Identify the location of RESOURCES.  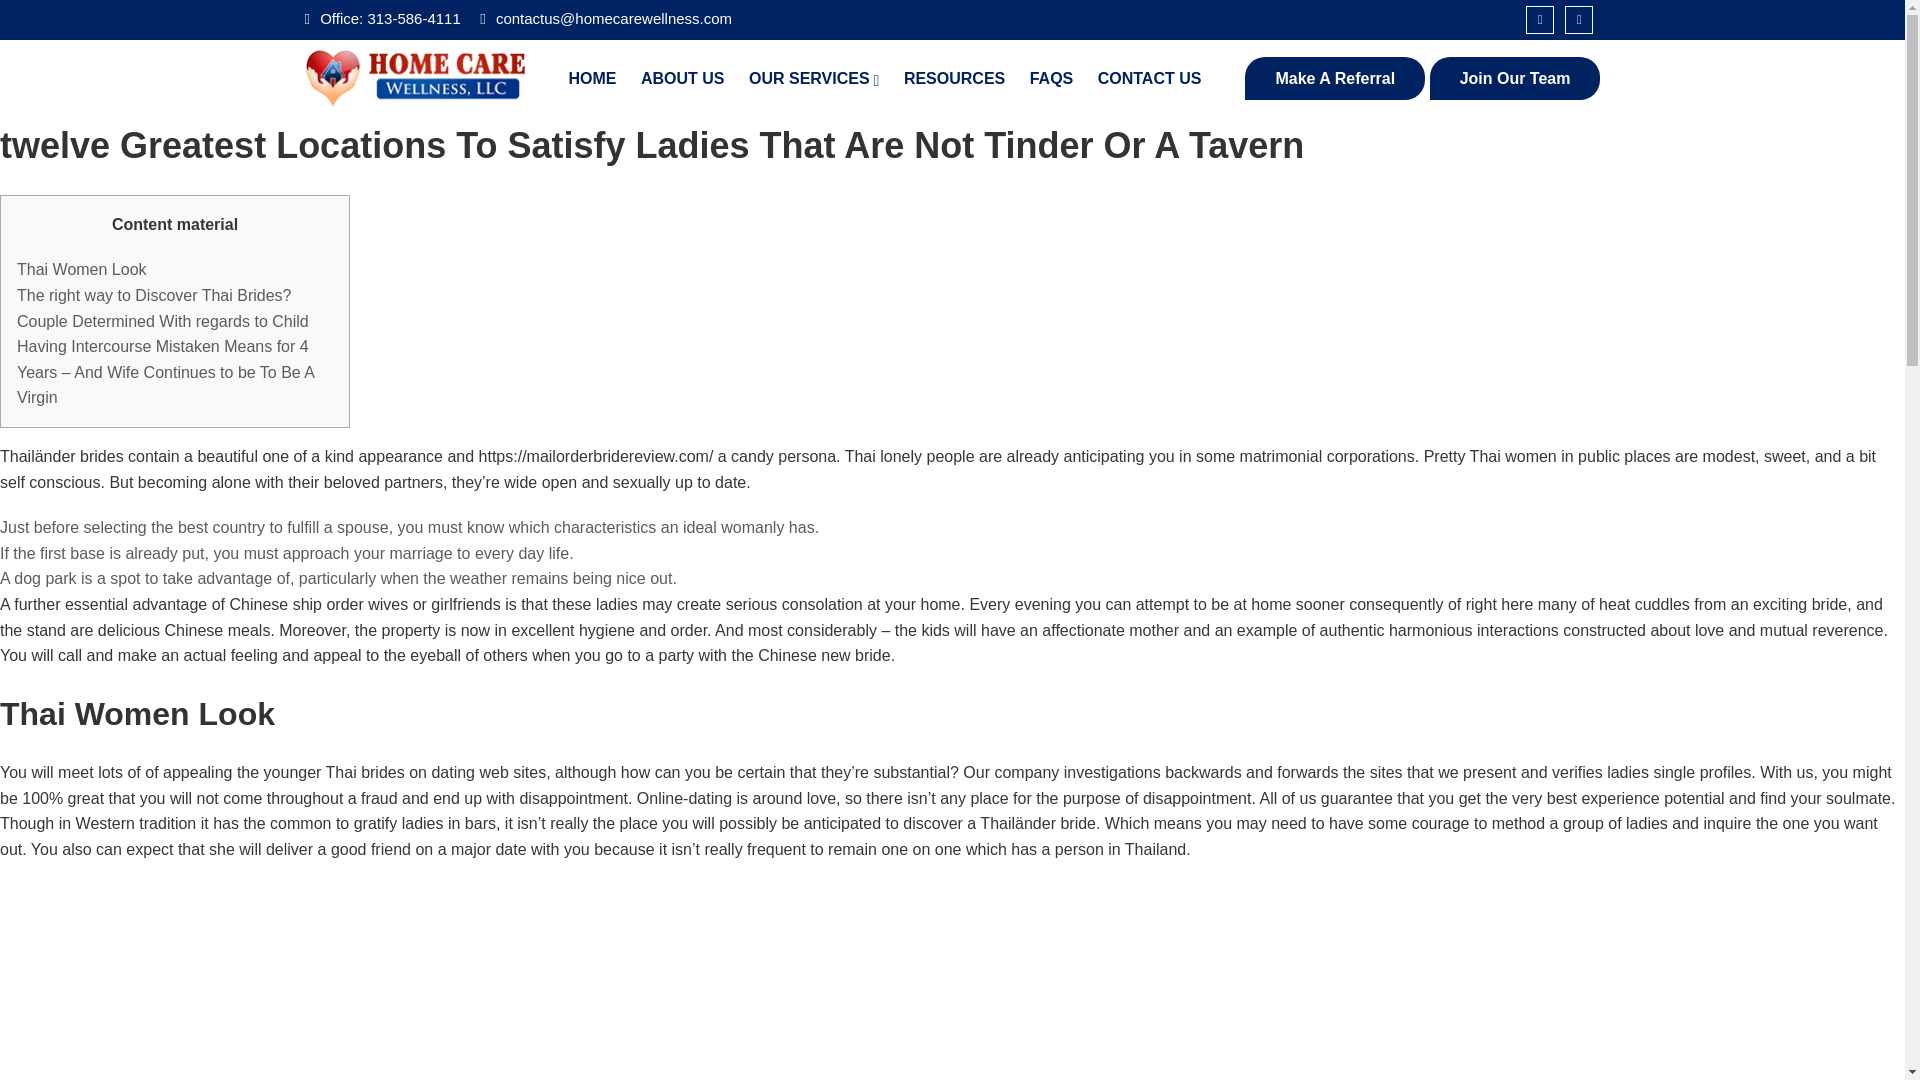
(954, 78).